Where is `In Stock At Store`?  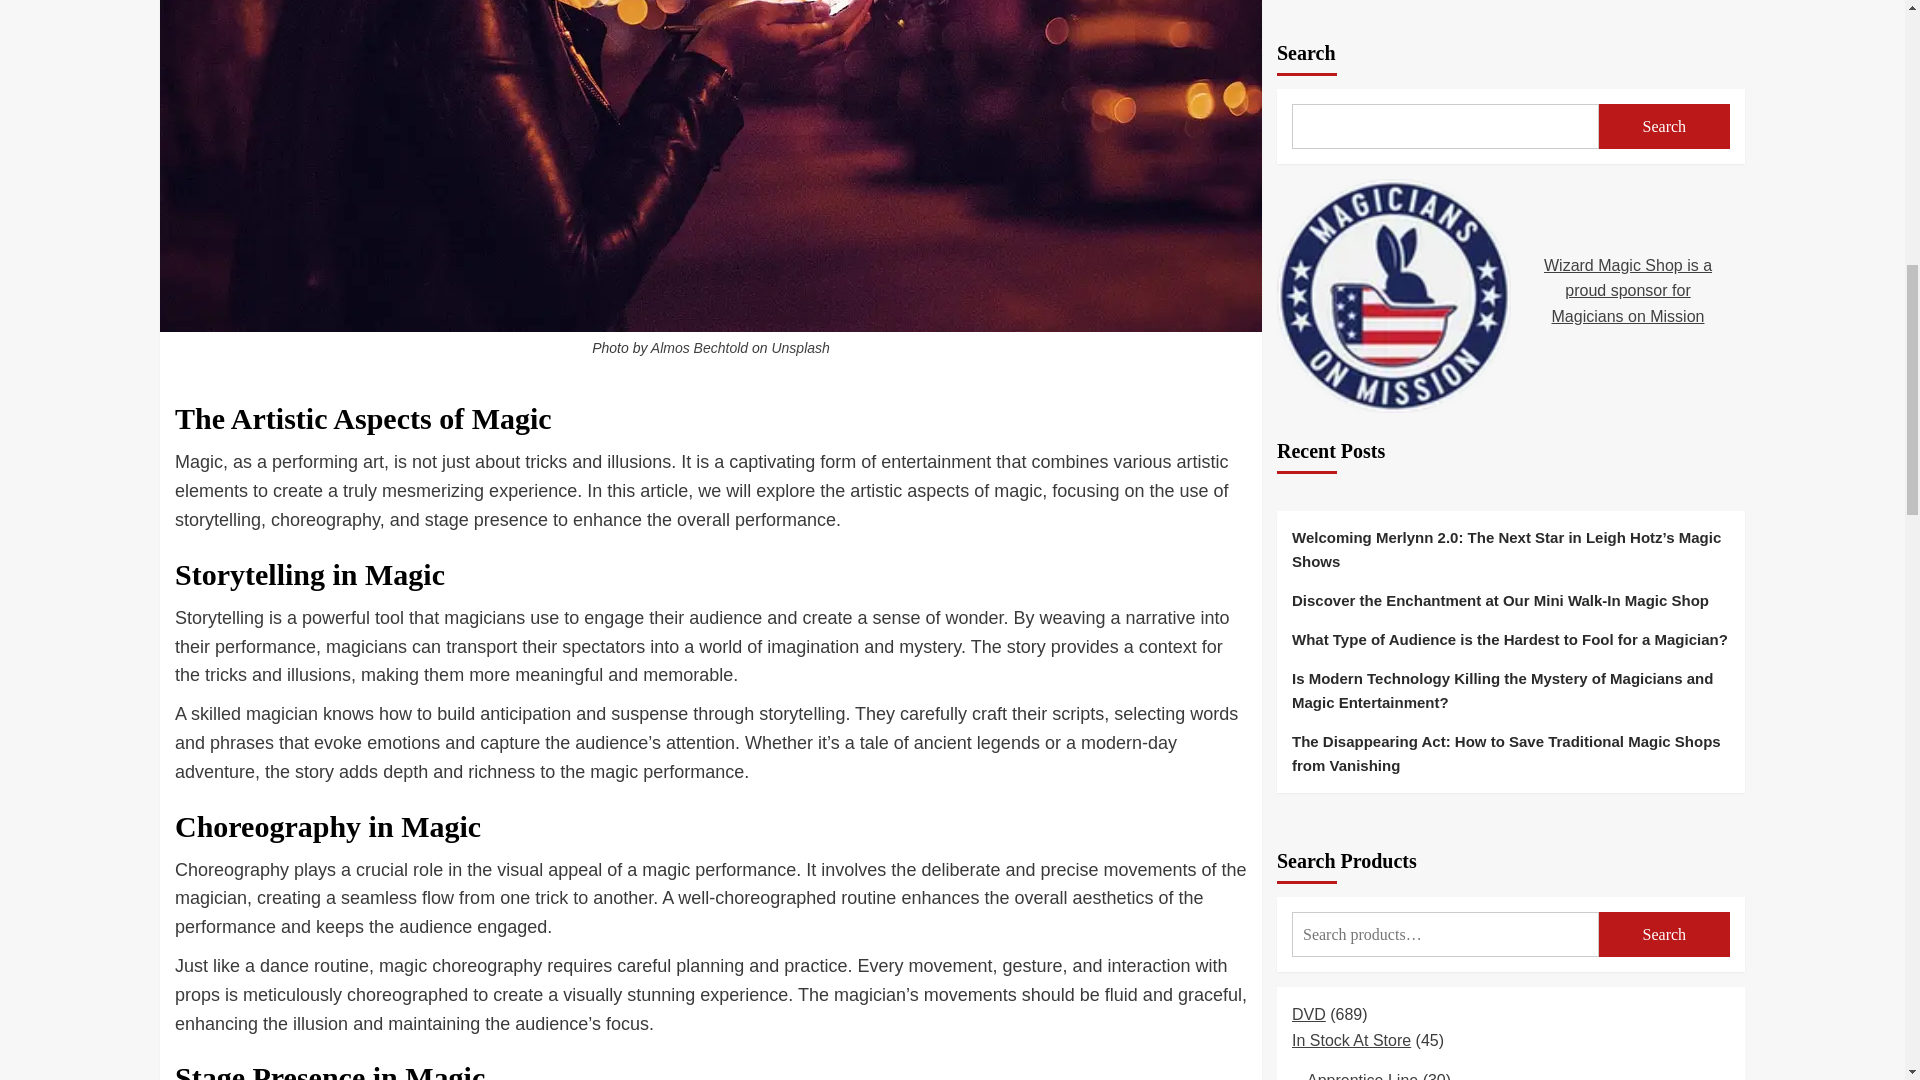 In Stock At Store is located at coordinates (1352, 406).